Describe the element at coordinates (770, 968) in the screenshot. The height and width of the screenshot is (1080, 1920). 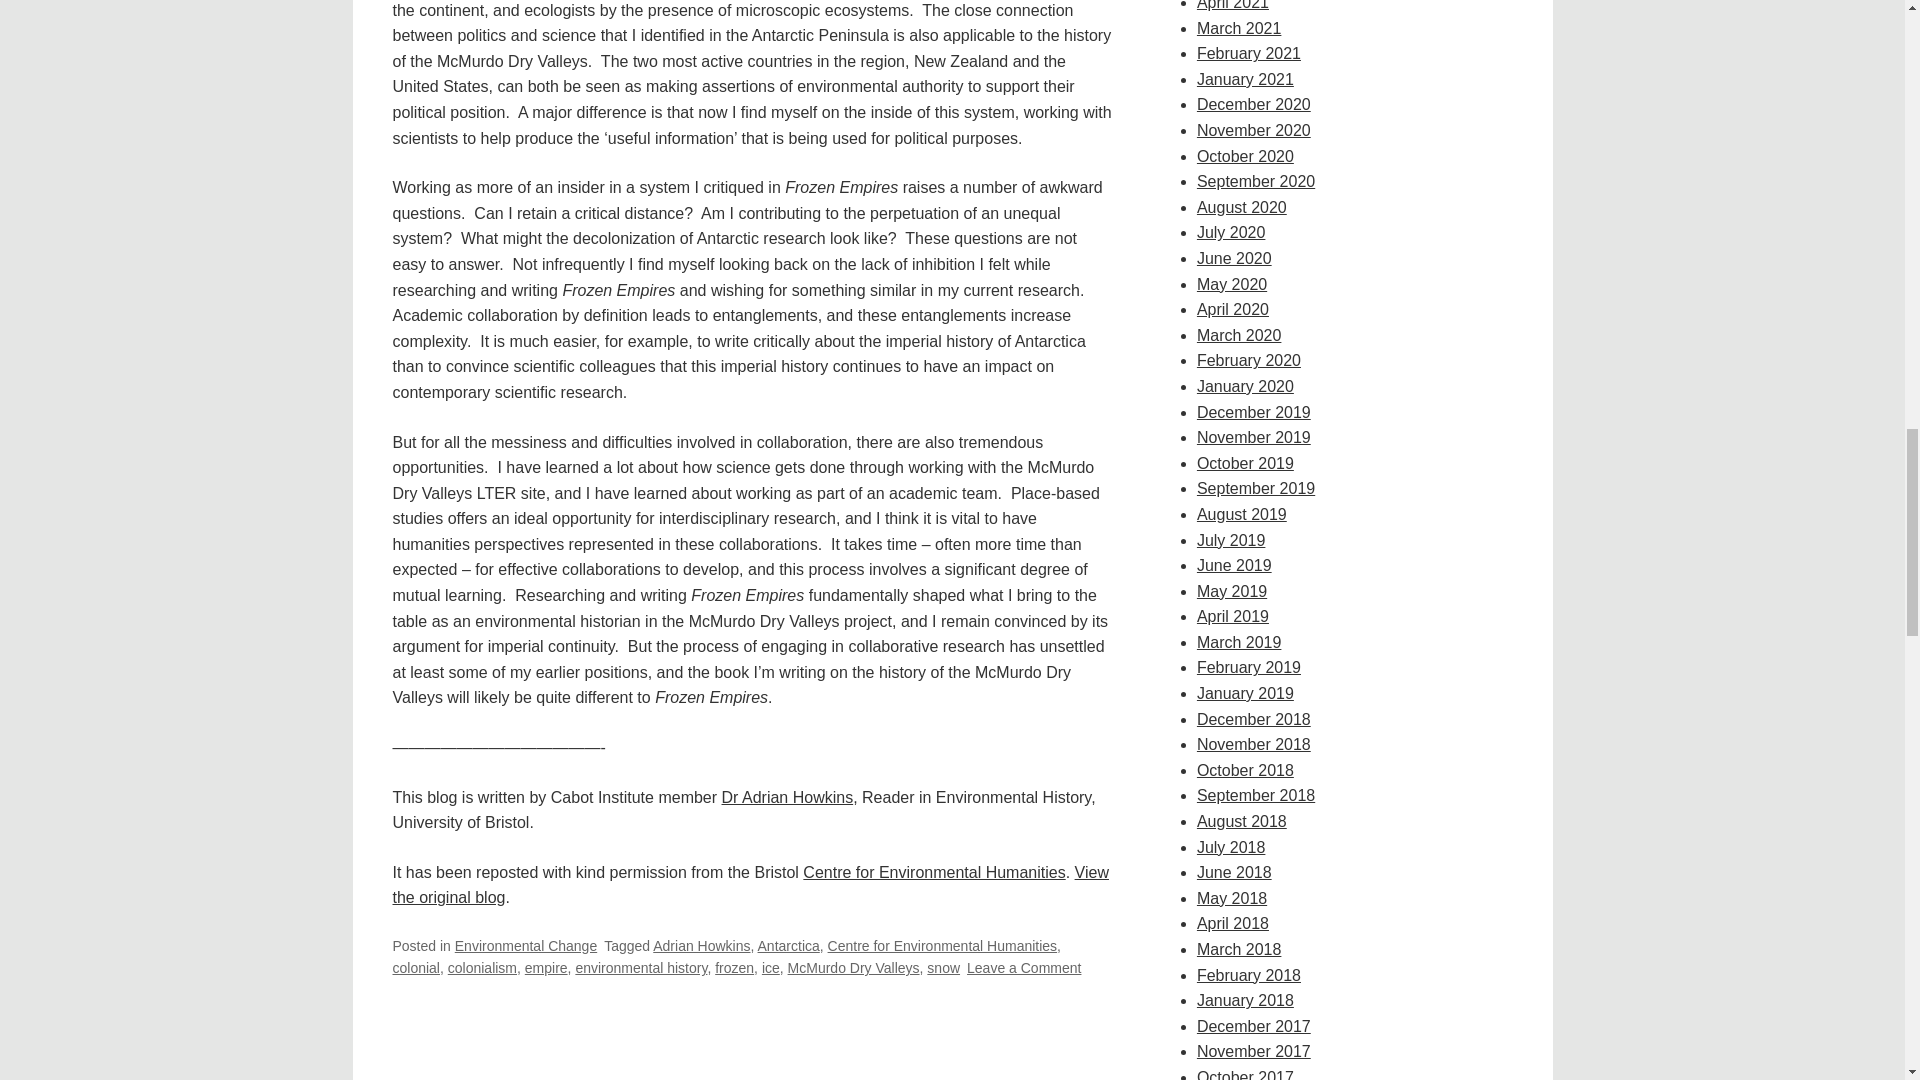
I see `ice` at that location.